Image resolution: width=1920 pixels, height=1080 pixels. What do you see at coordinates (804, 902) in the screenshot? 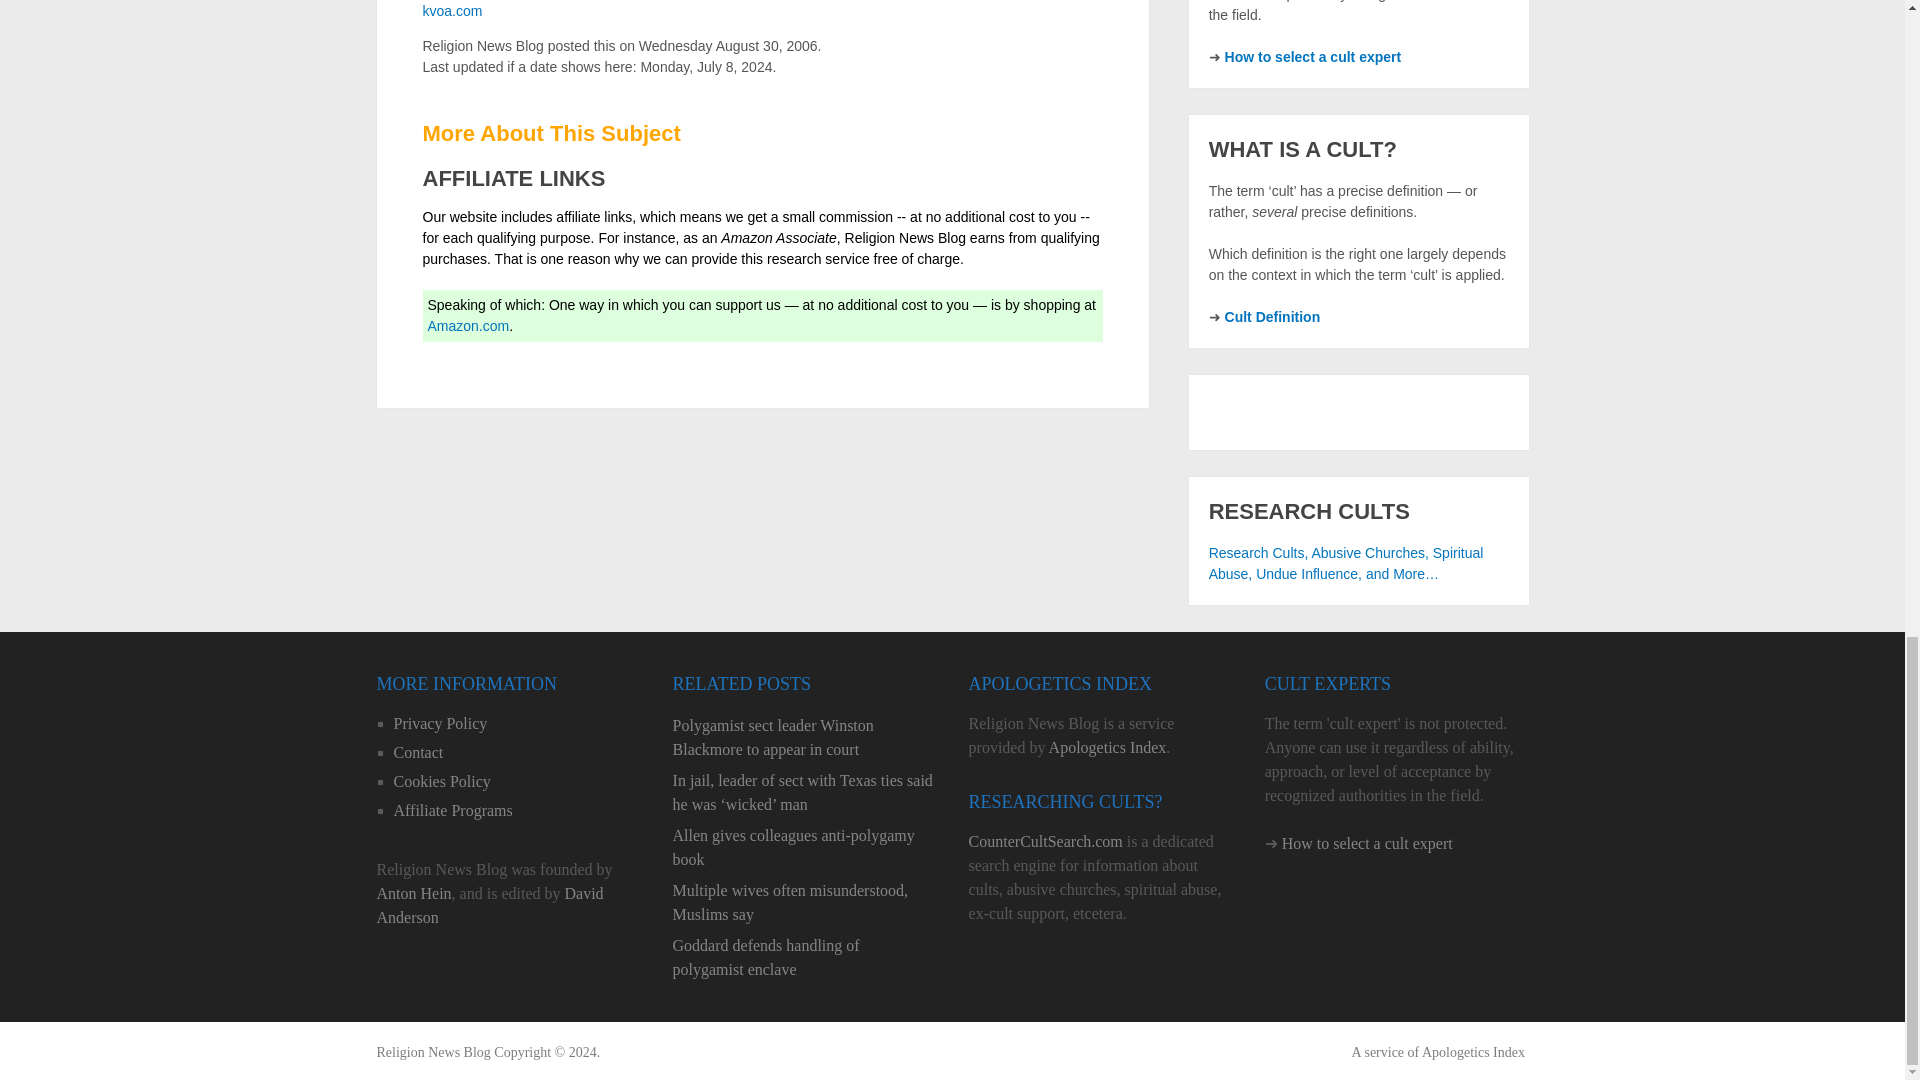
I see `Multiple wives often misunderstood, Muslims say` at bounding box center [804, 902].